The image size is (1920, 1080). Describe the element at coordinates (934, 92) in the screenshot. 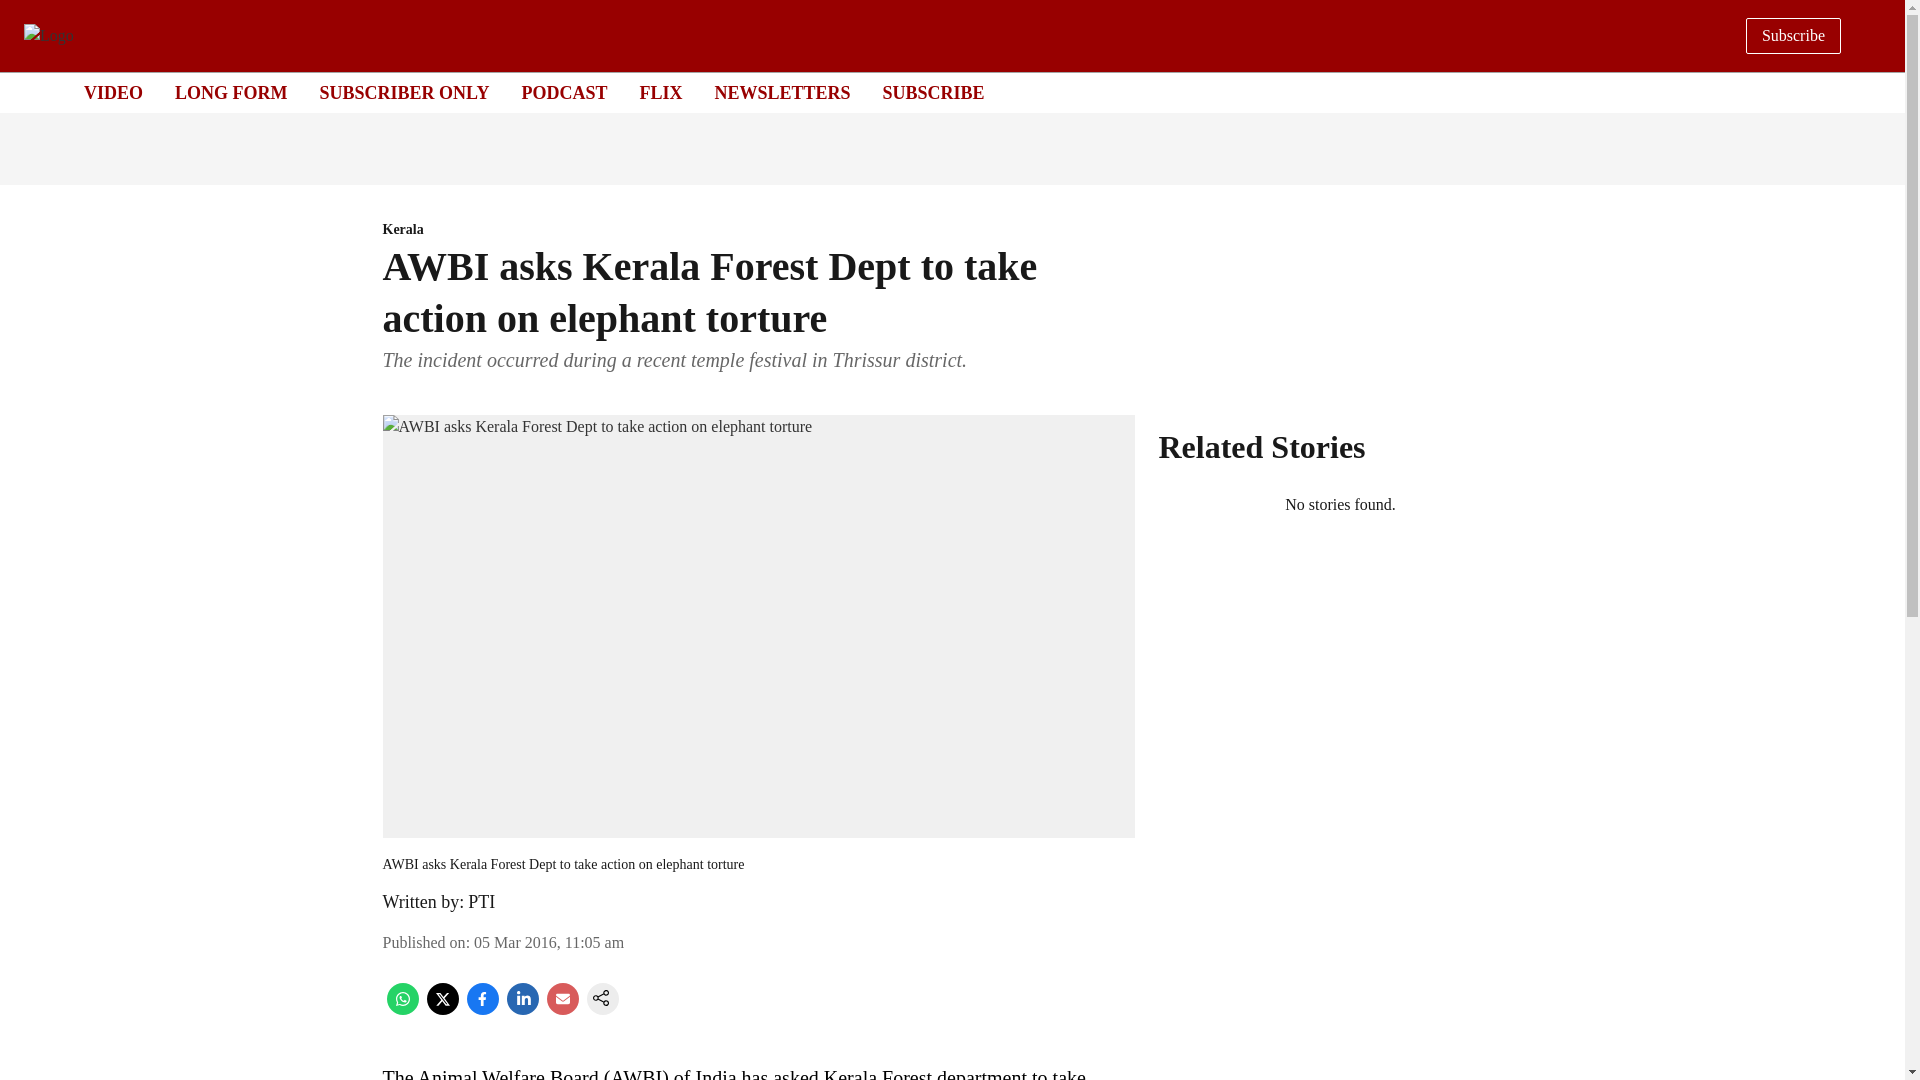

I see `SUBSCRIBE` at that location.